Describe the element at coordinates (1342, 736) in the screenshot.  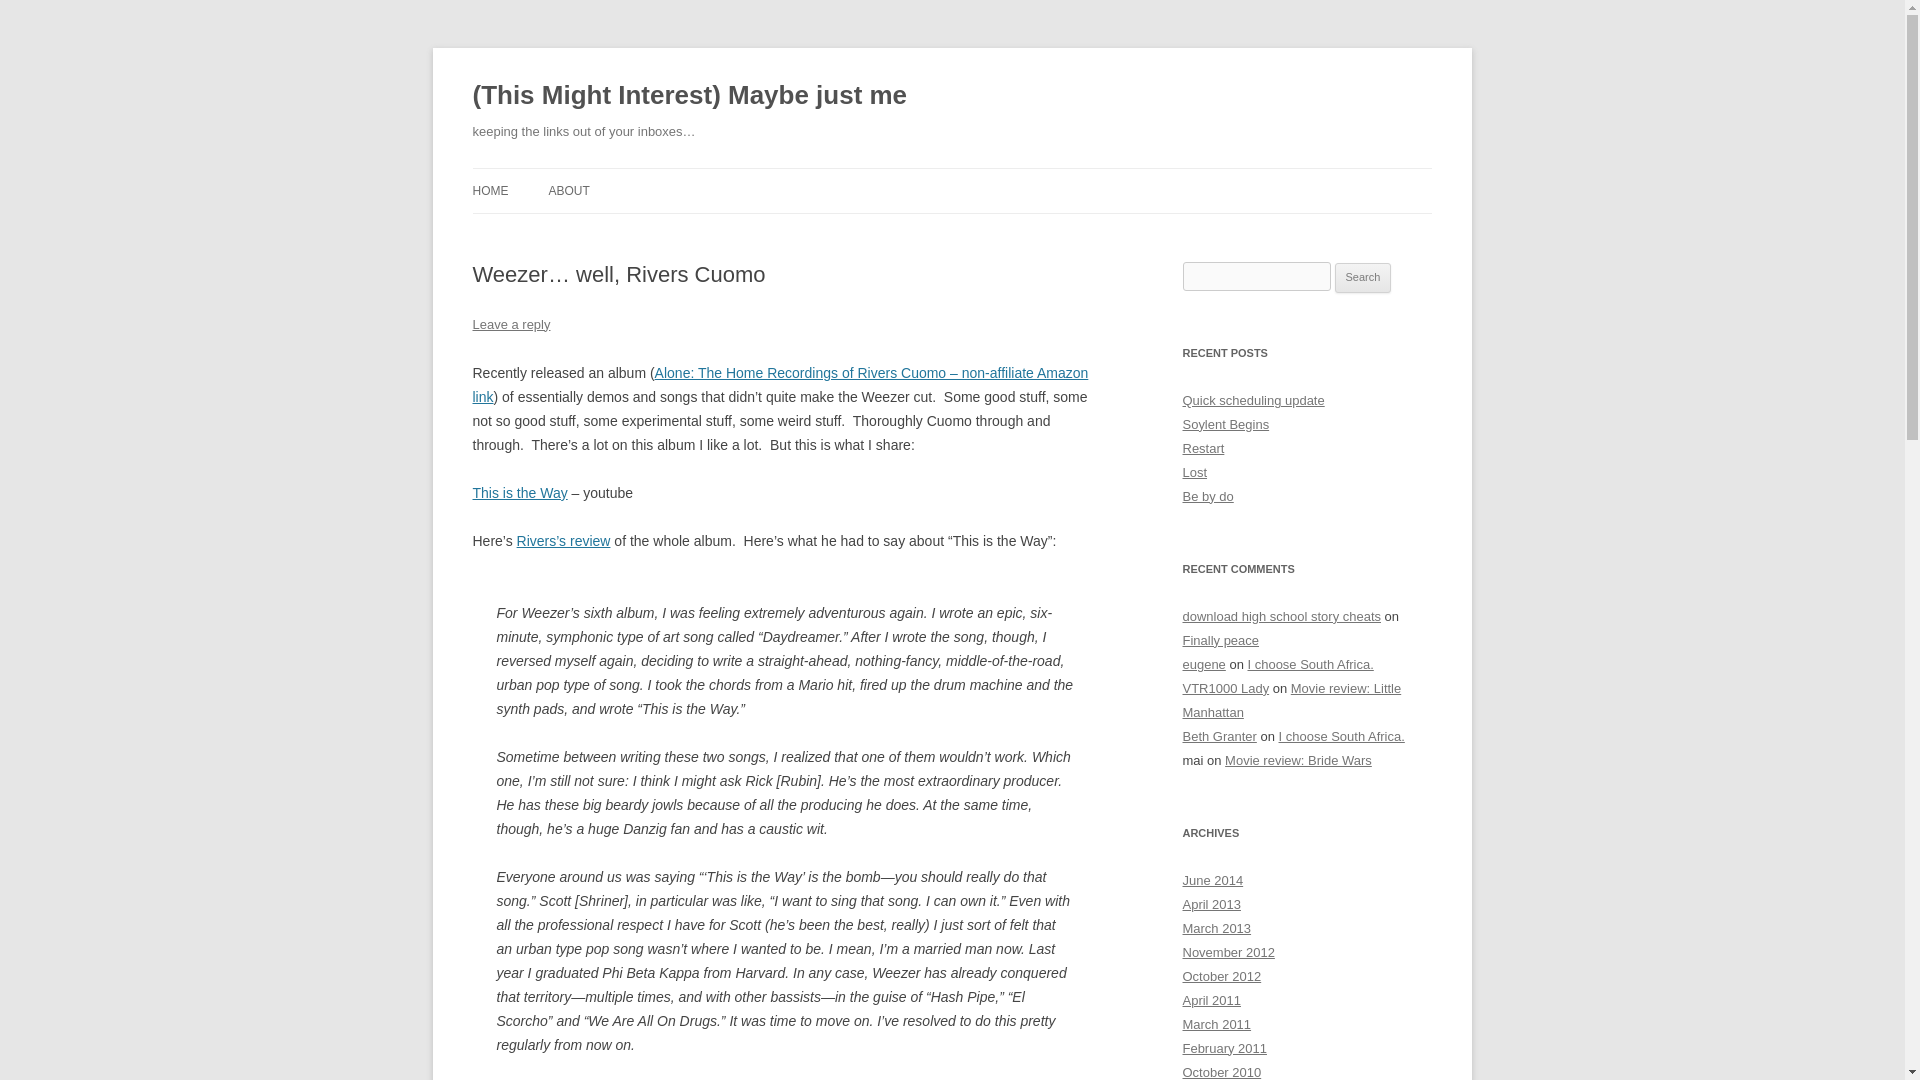
I see `I choose South Africa.` at that location.